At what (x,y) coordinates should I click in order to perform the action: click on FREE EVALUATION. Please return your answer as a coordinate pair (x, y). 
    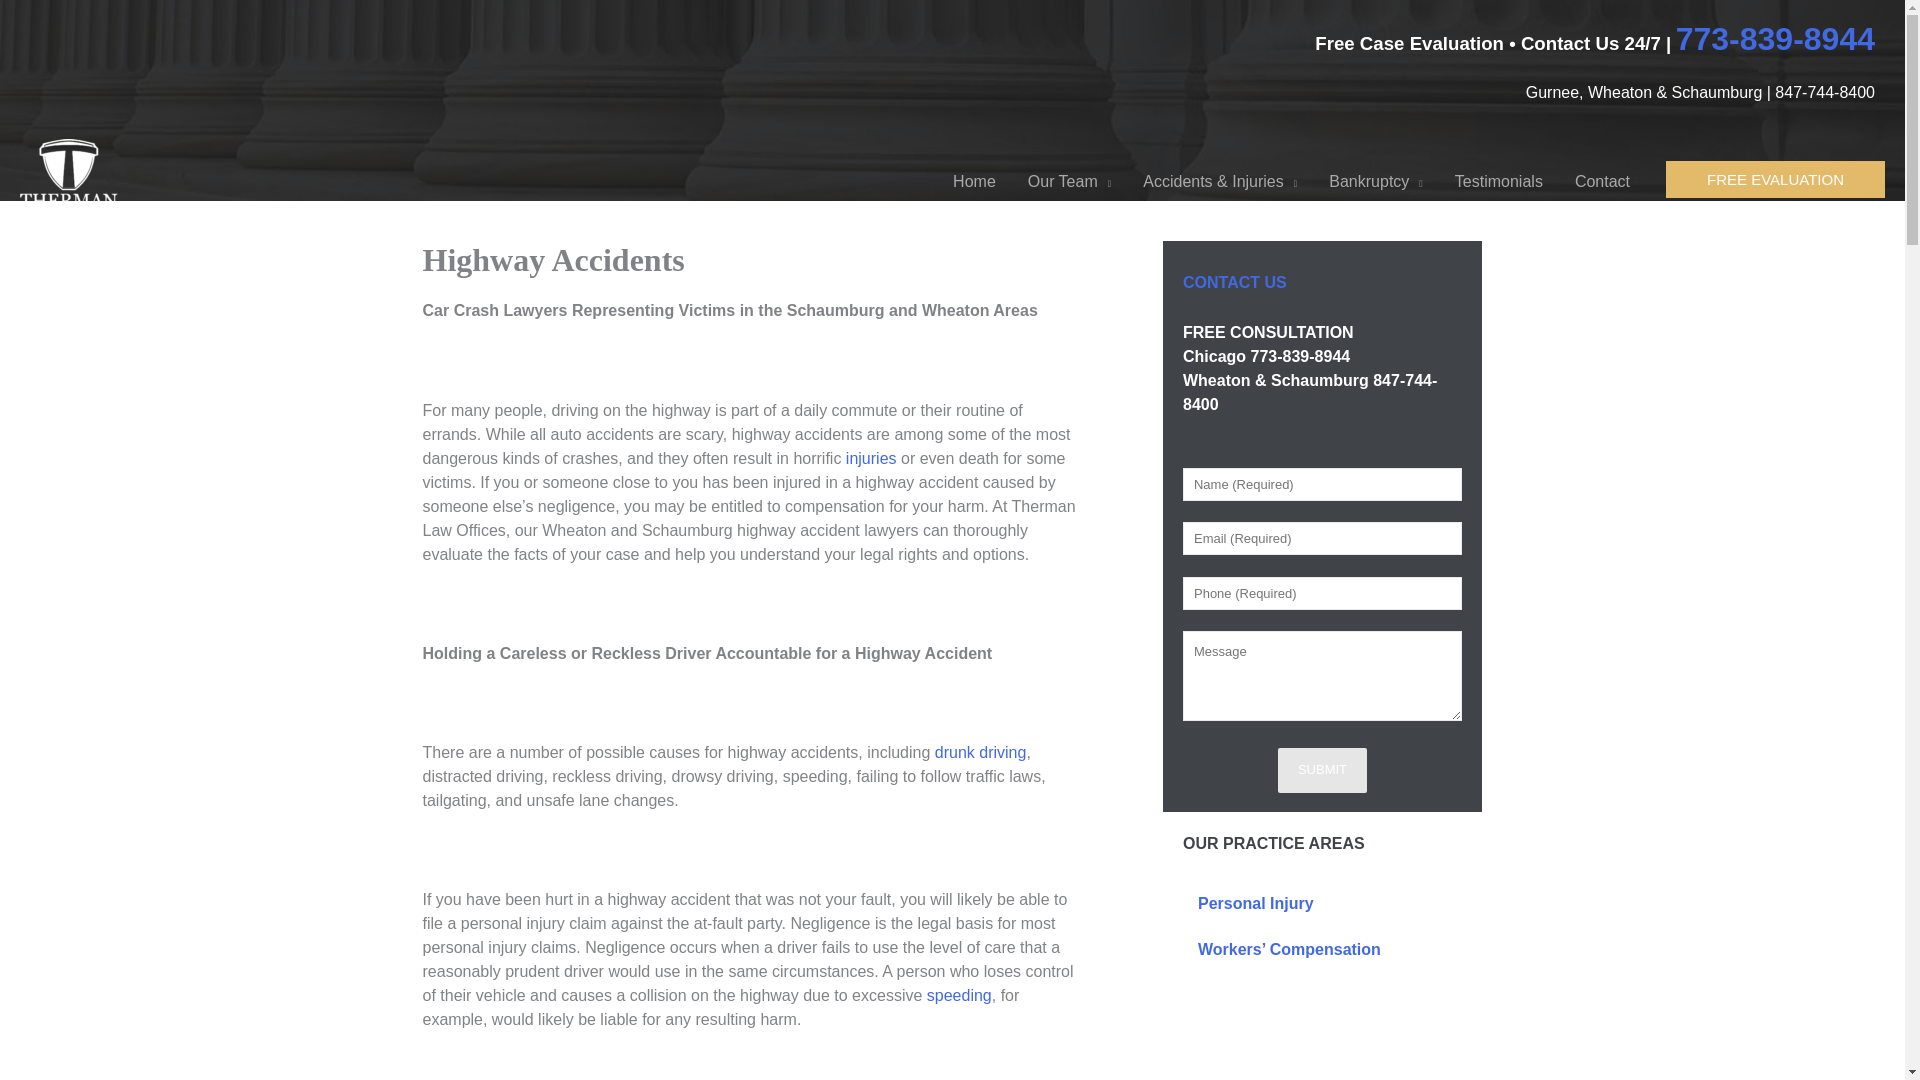
    Looking at the image, I should click on (1776, 178).